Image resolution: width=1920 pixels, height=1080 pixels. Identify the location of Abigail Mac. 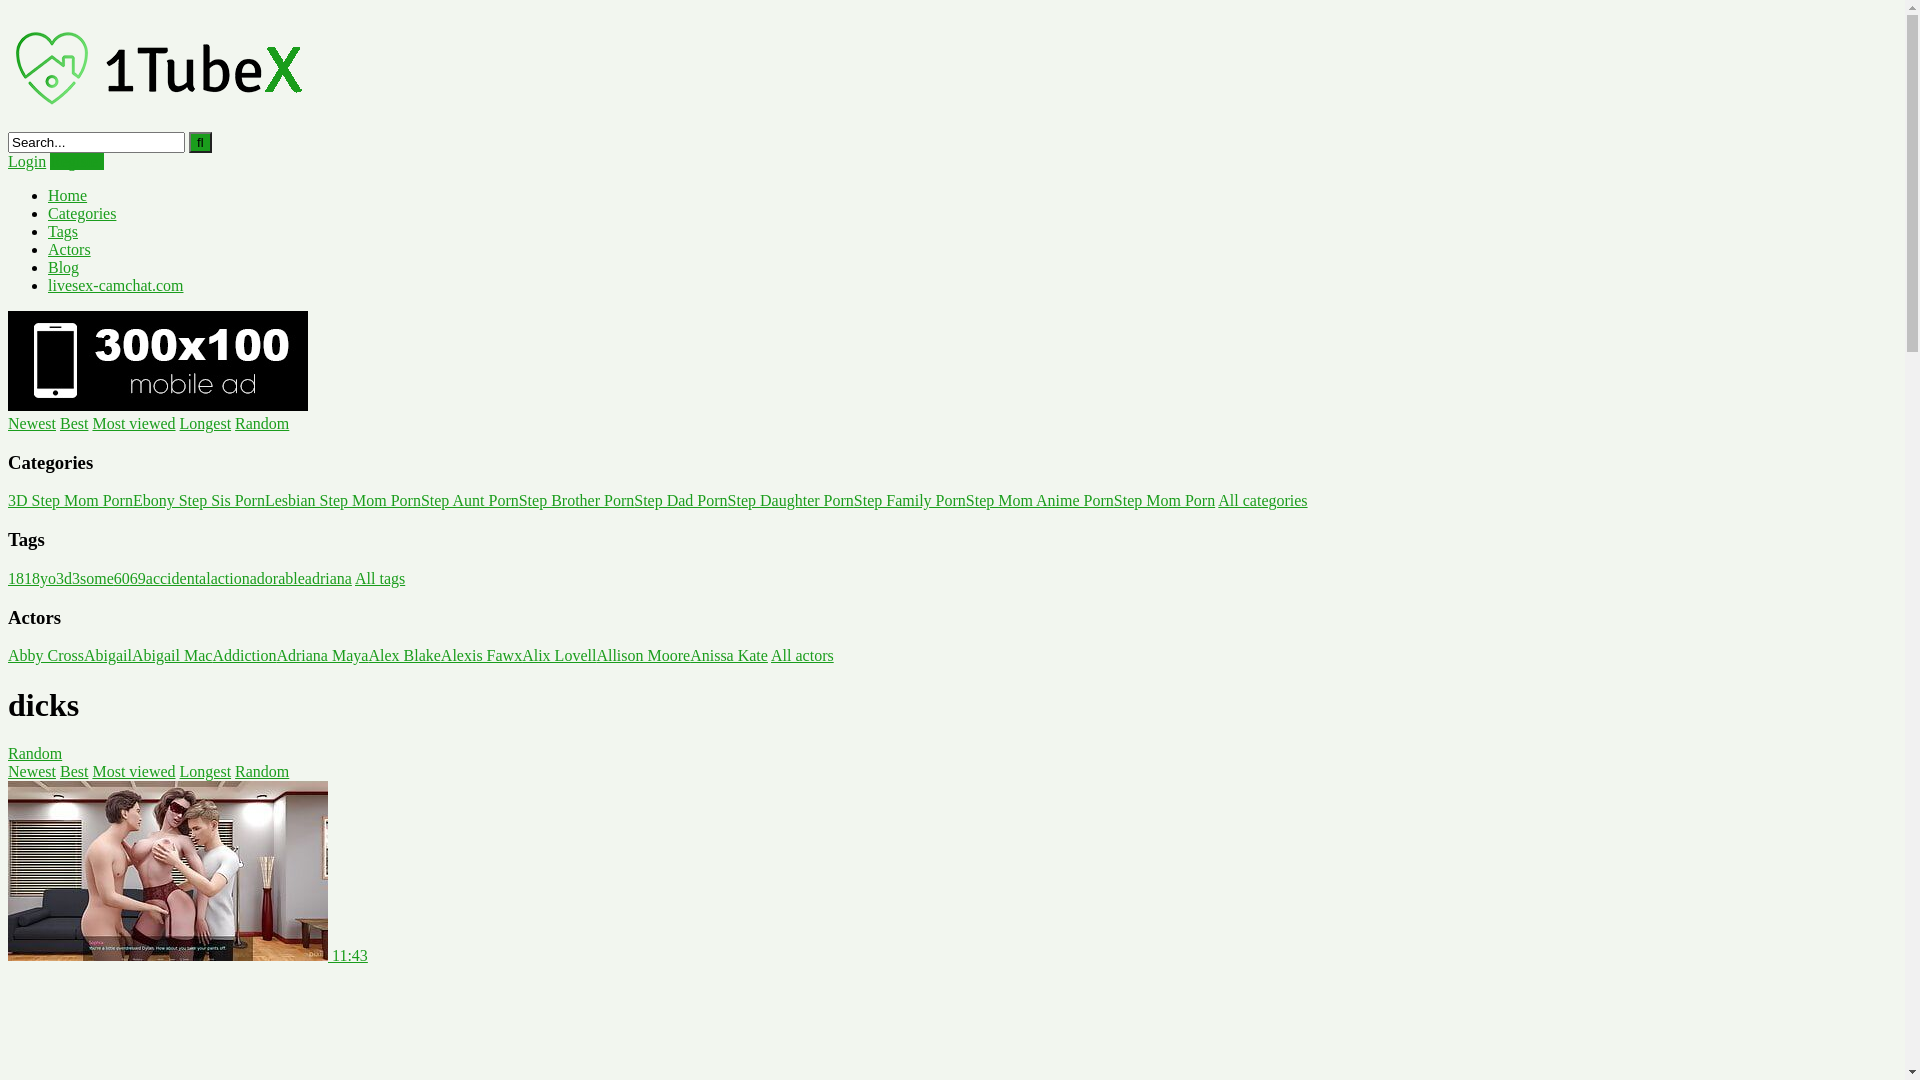
(172, 656).